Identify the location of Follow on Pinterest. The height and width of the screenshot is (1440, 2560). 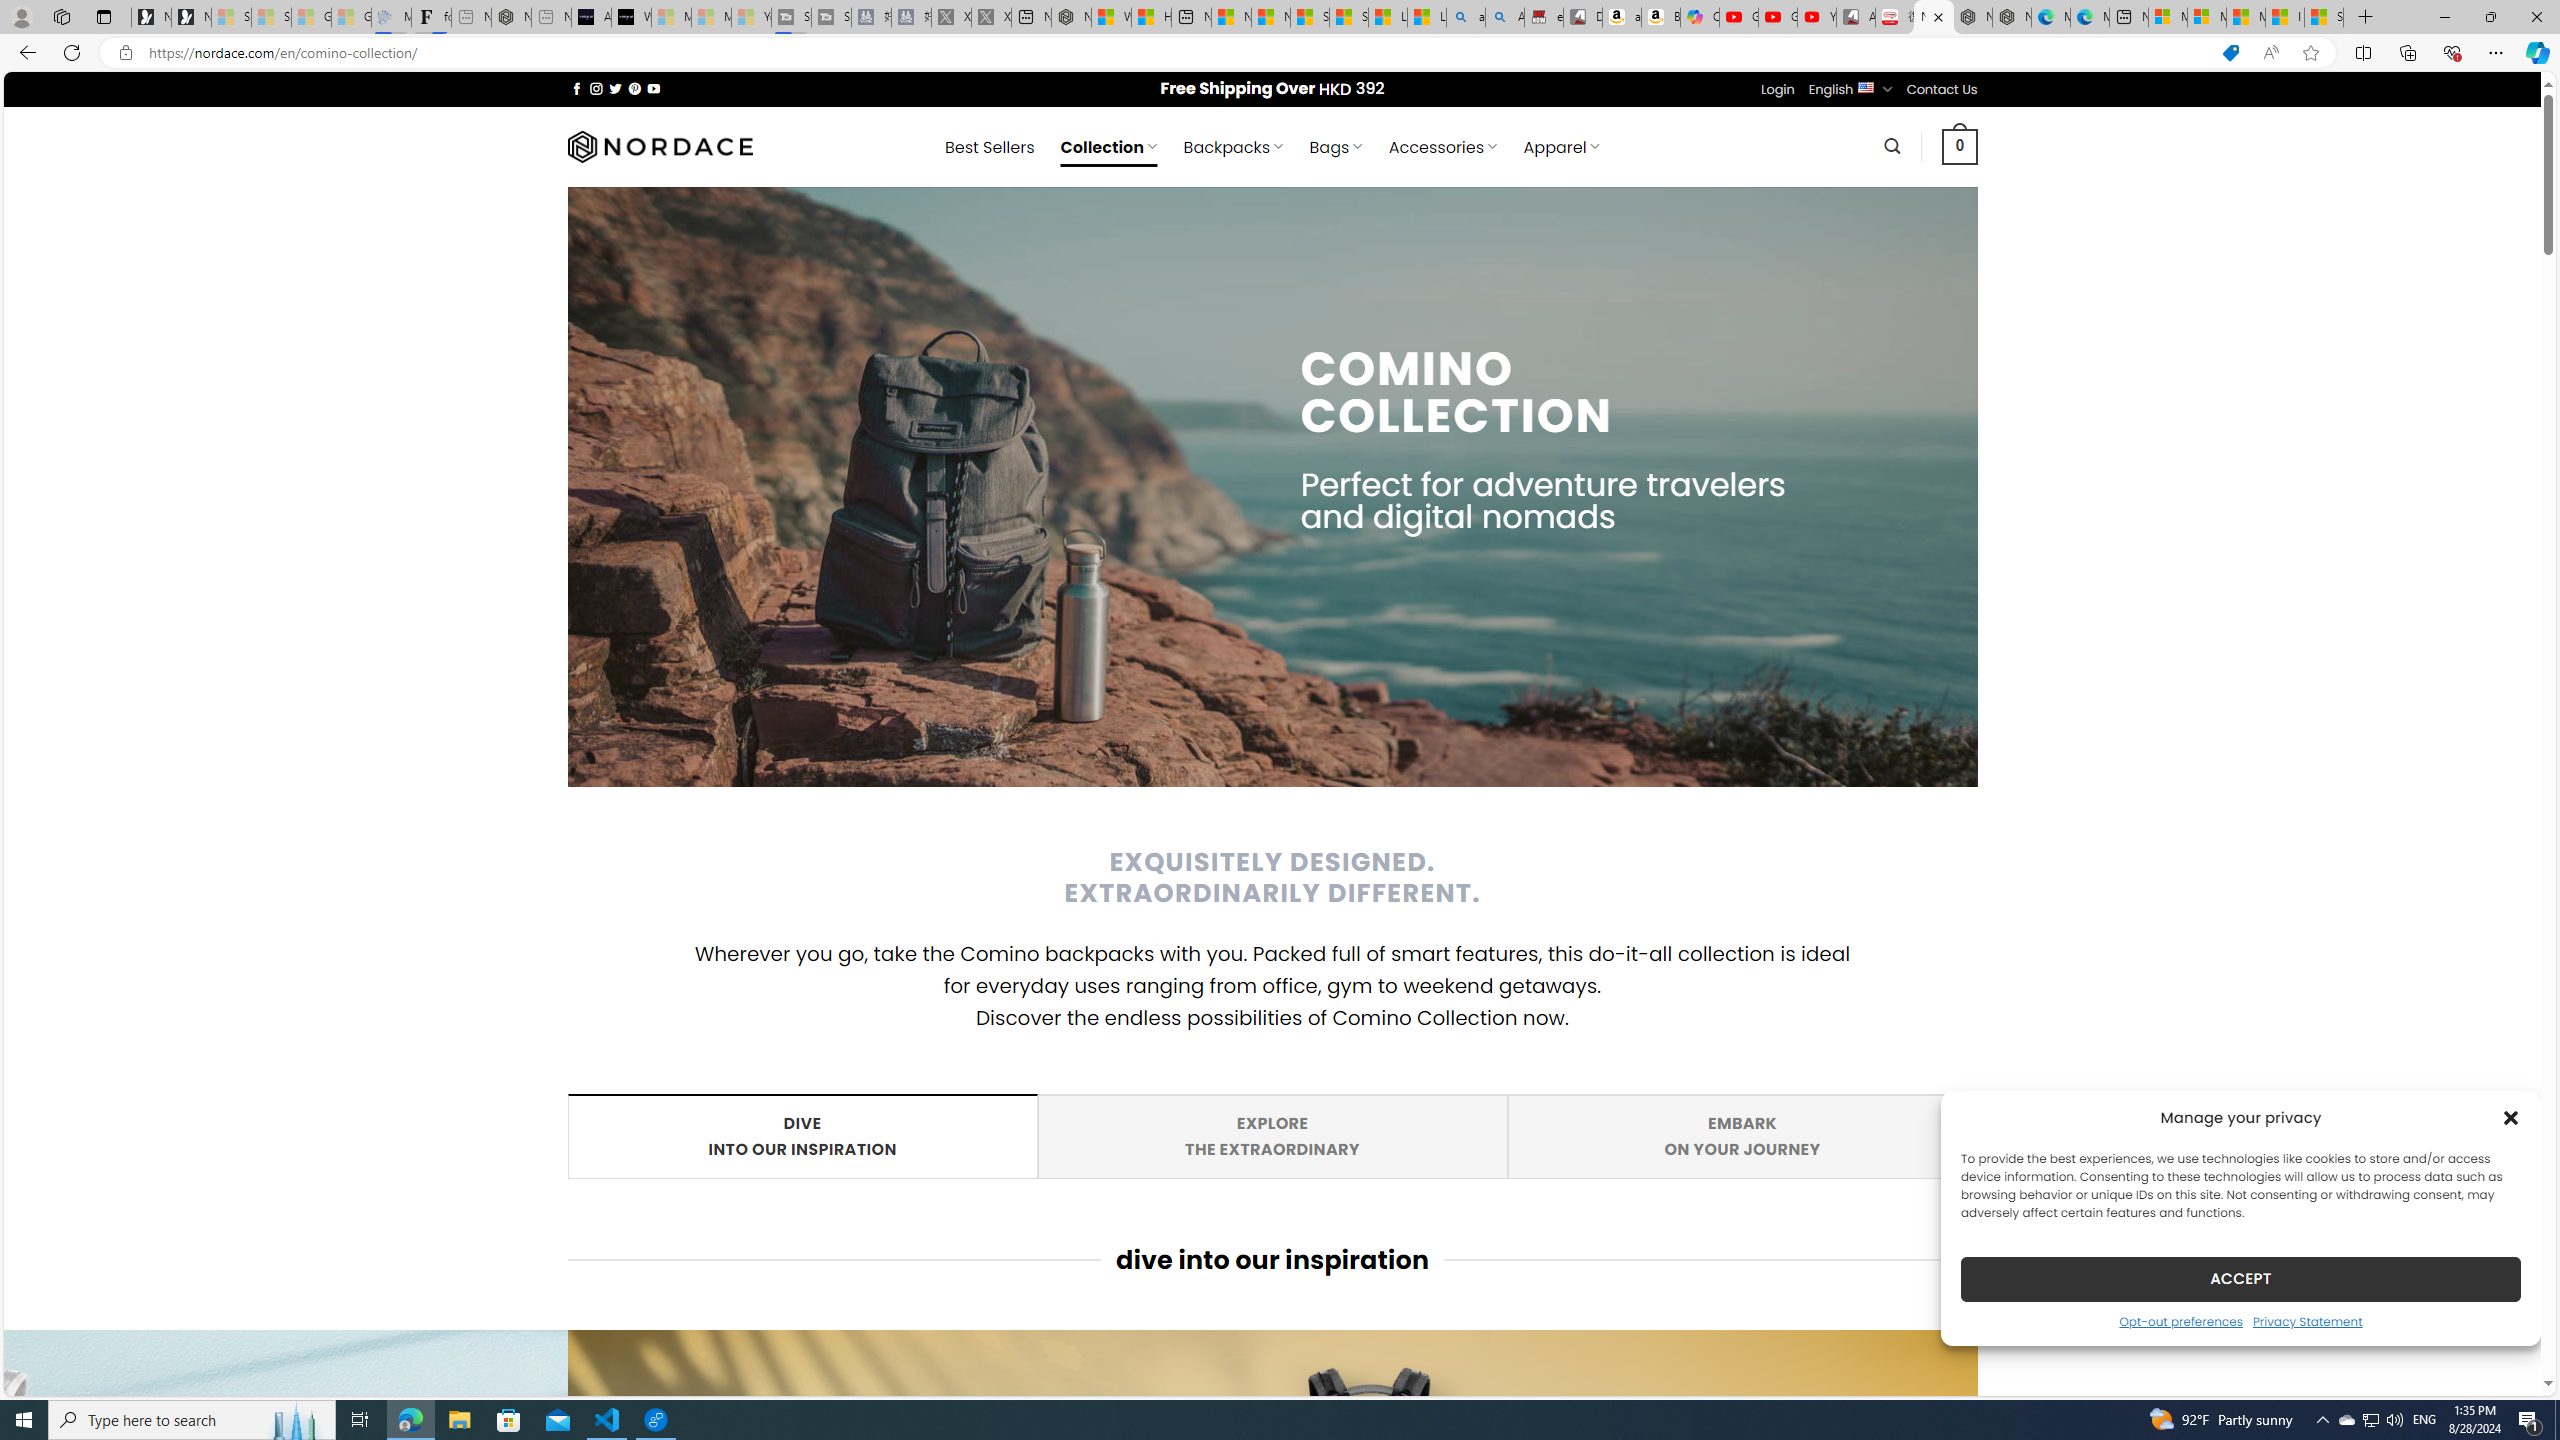
(634, 88).